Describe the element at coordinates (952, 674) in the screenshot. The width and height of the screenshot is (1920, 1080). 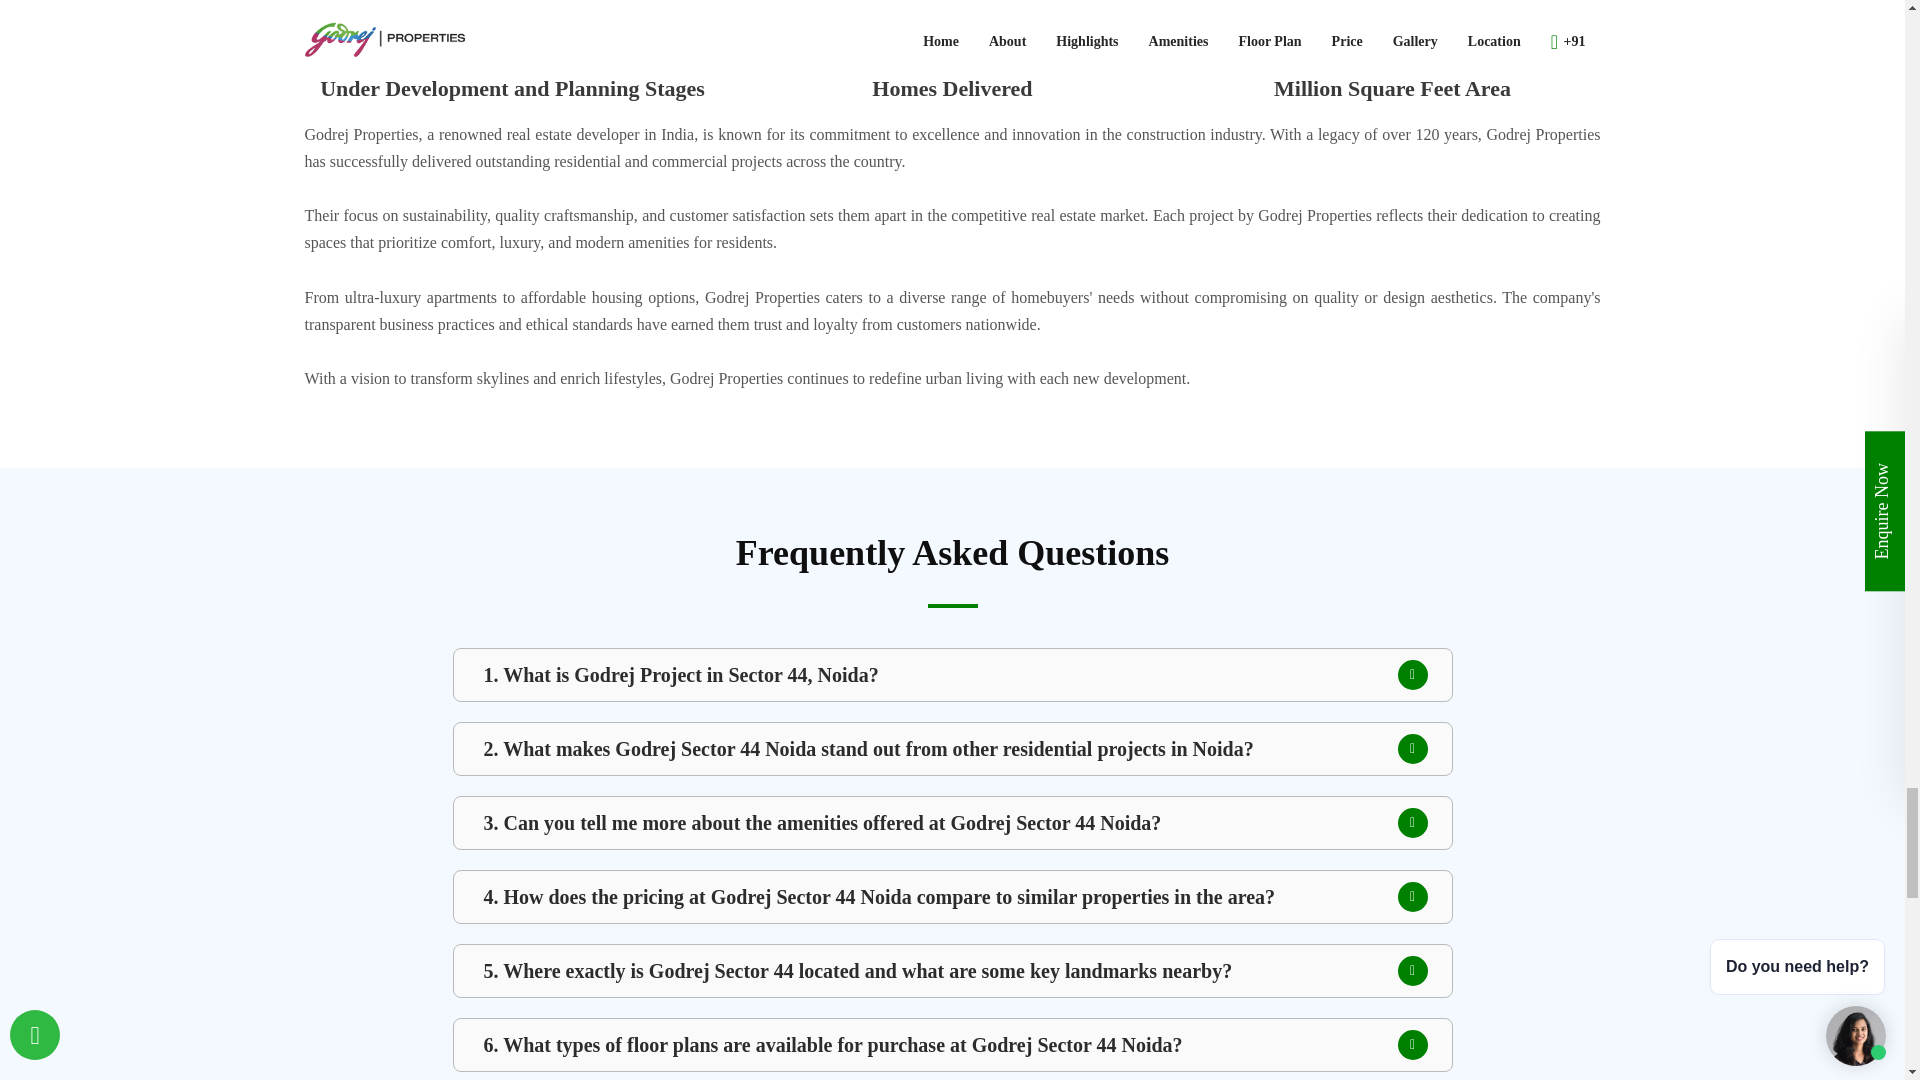
I see `1. What is Godrej Project in Sector 44, Noida?` at that location.